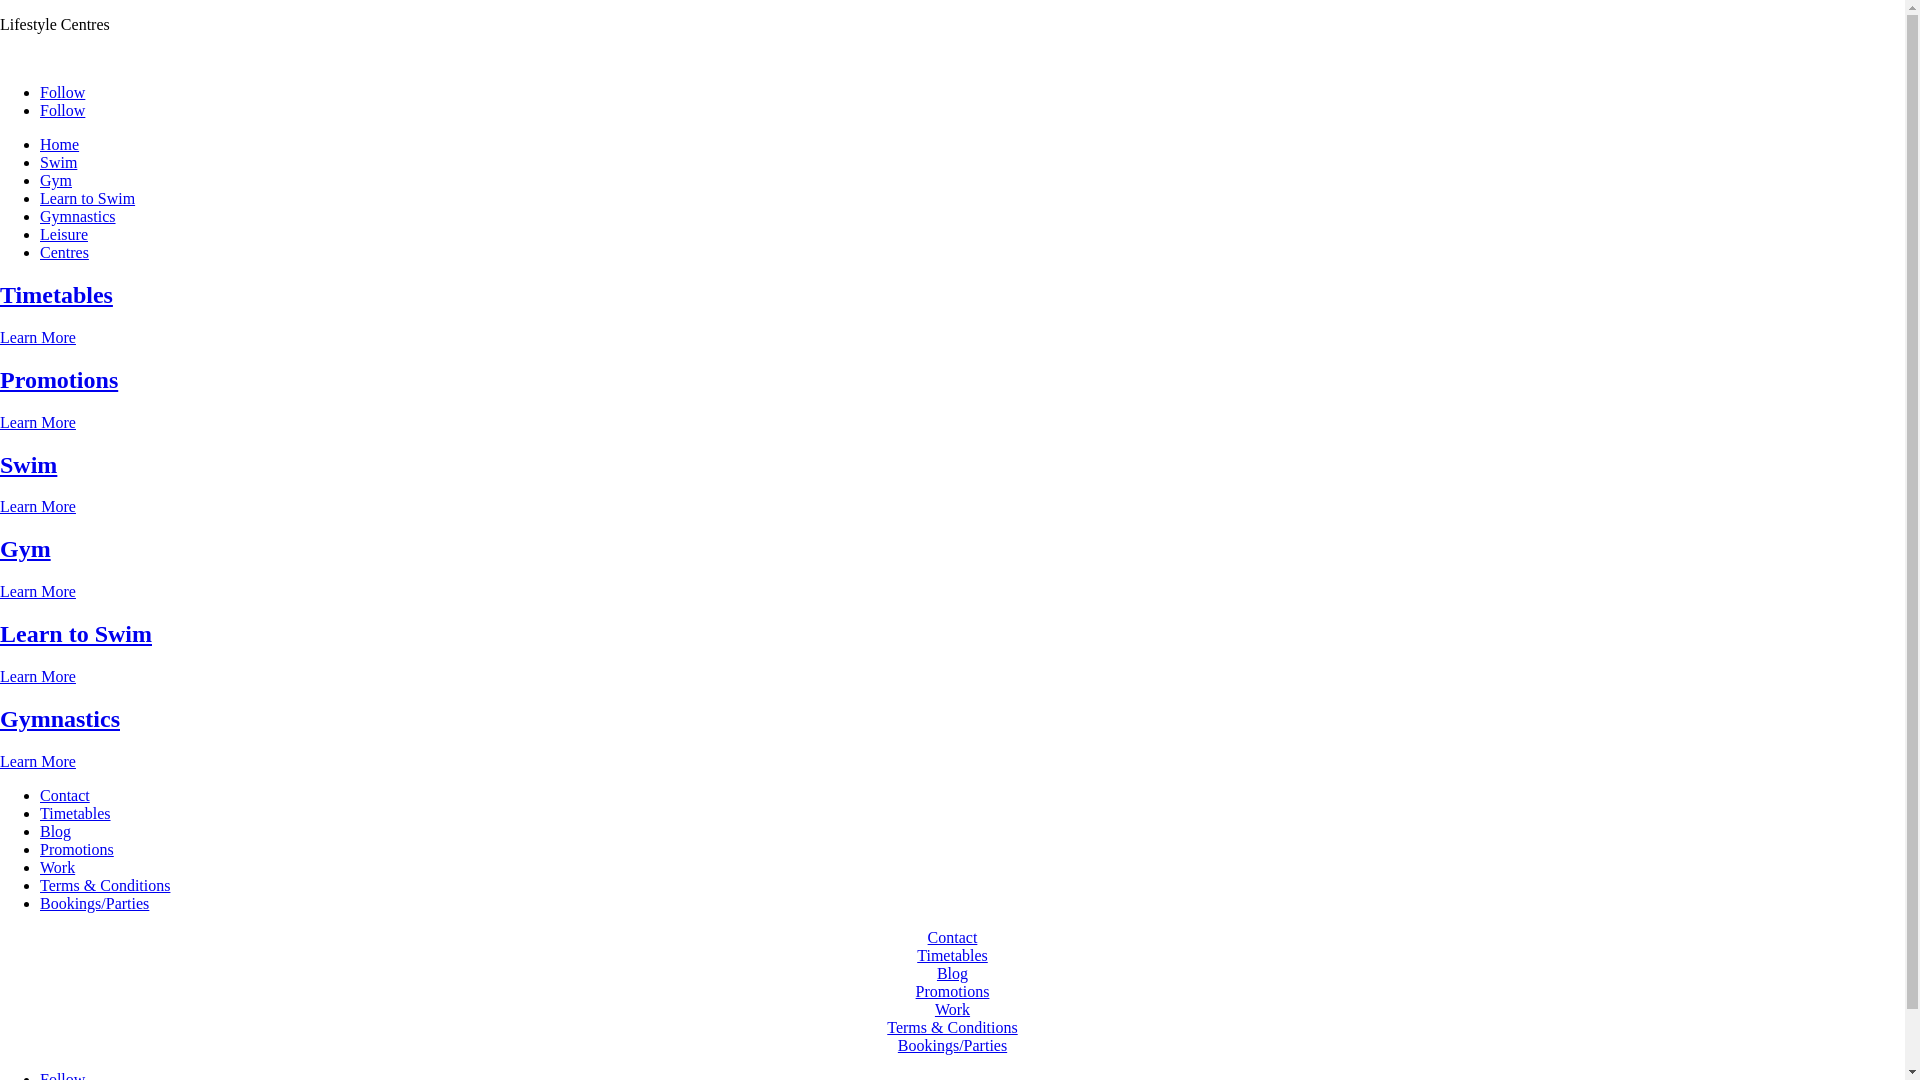 This screenshot has height=1080, width=1920. What do you see at coordinates (64, 252) in the screenshot?
I see `Centres` at bounding box center [64, 252].